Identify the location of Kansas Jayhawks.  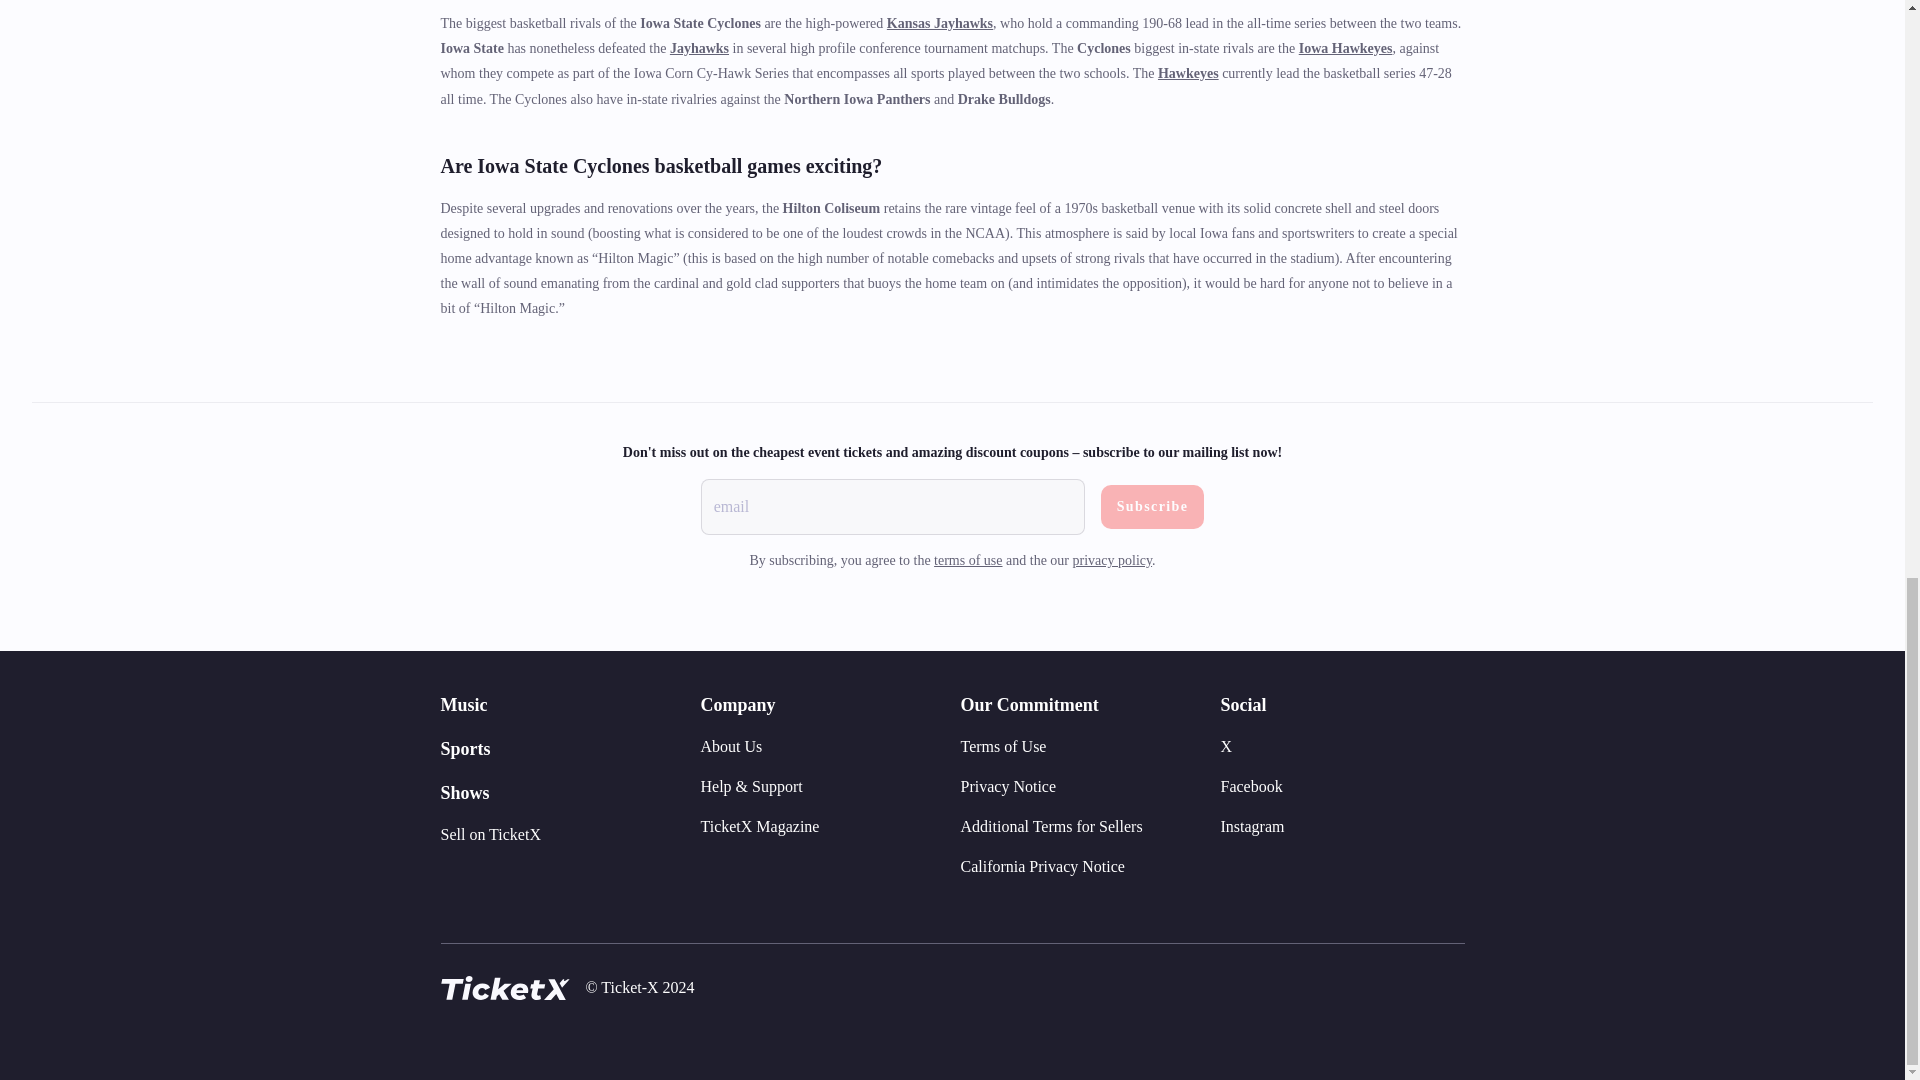
(940, 24).